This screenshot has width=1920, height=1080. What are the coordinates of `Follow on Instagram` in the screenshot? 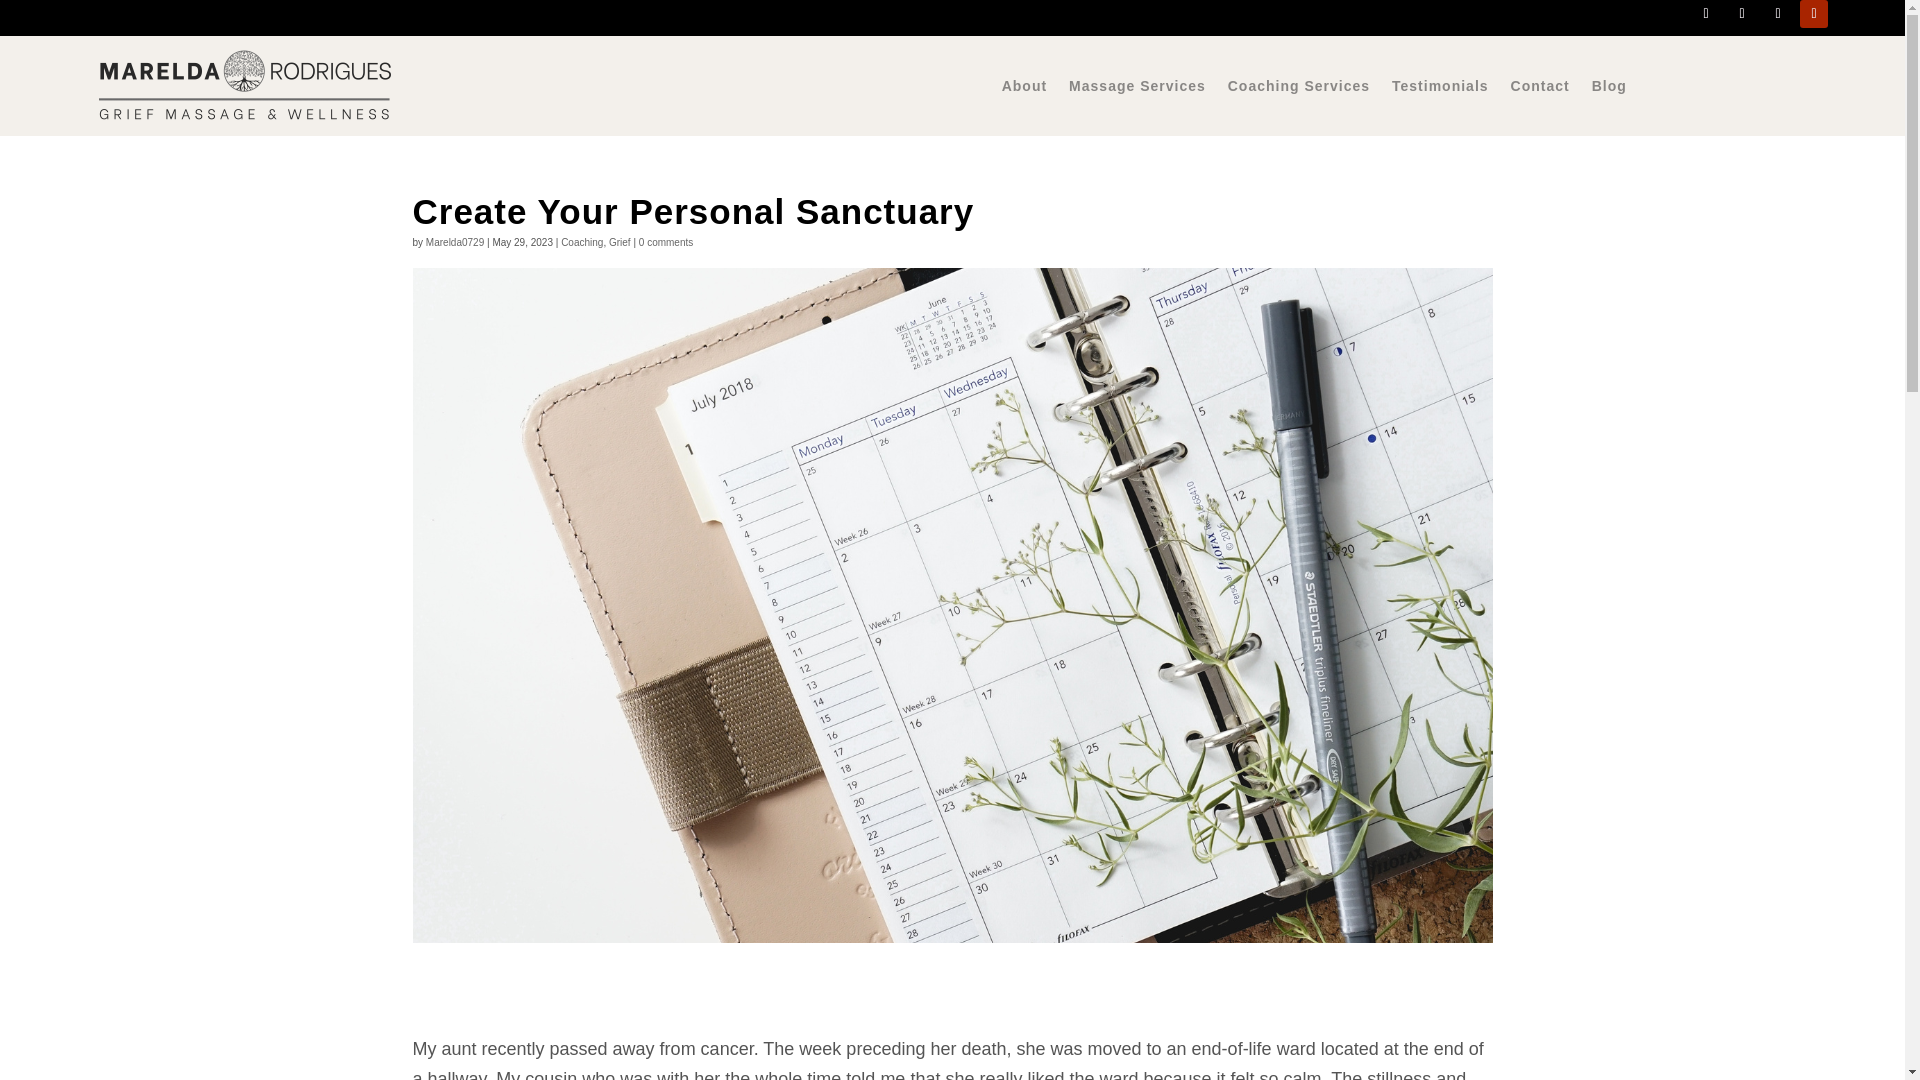 It's located at (1742, 14).